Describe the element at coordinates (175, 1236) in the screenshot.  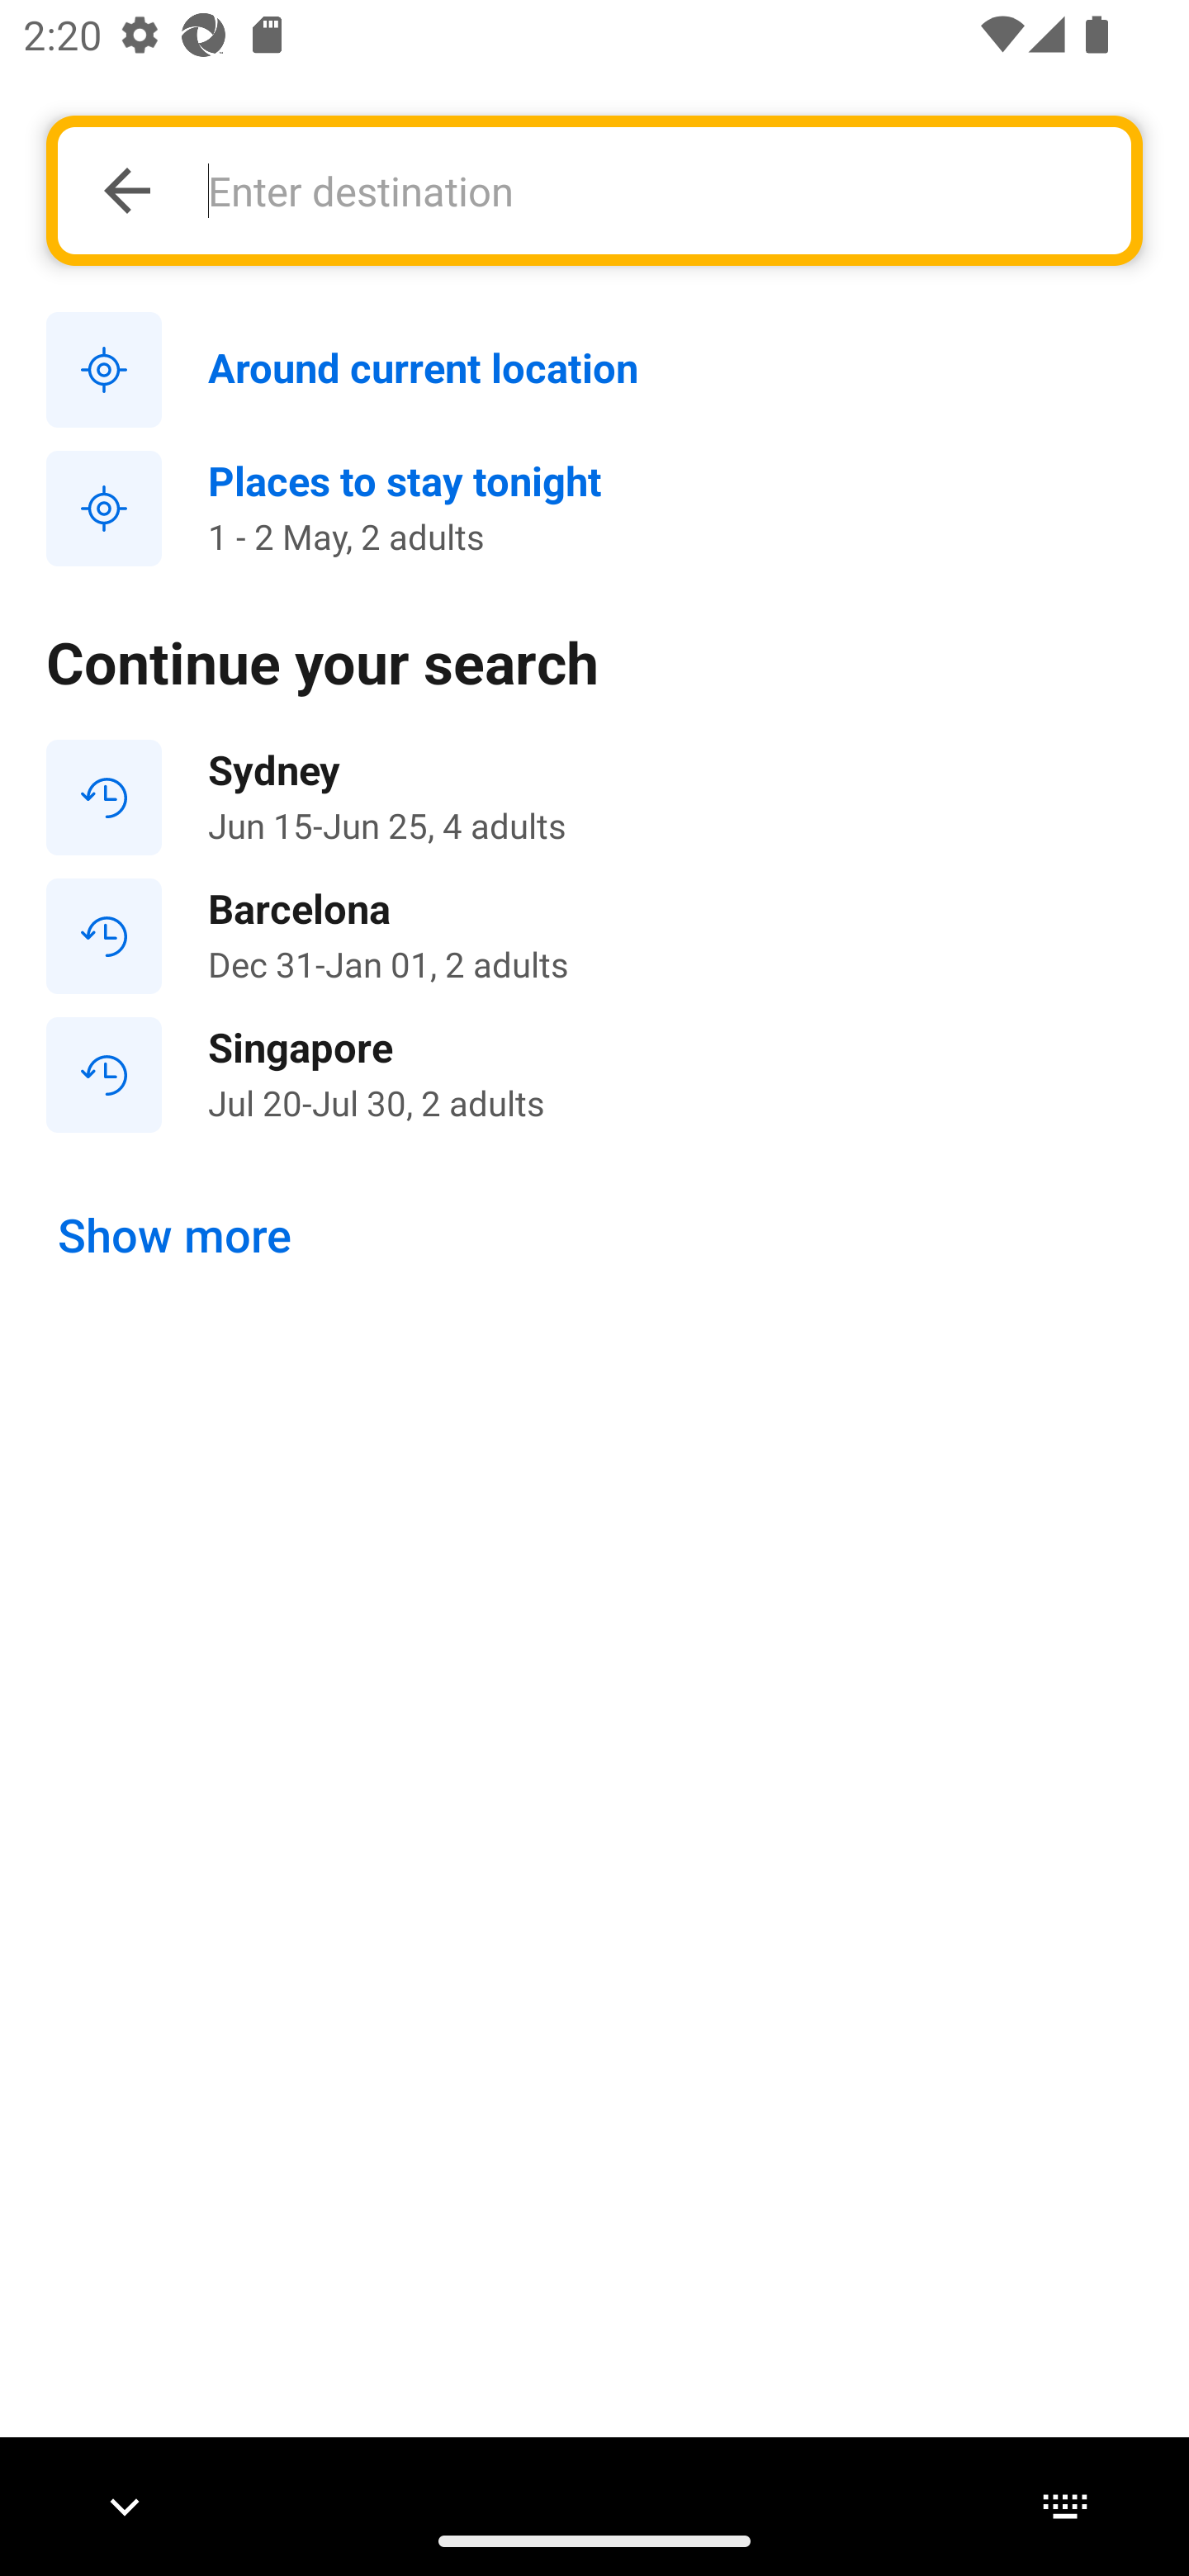
I see `Show more` at that location.